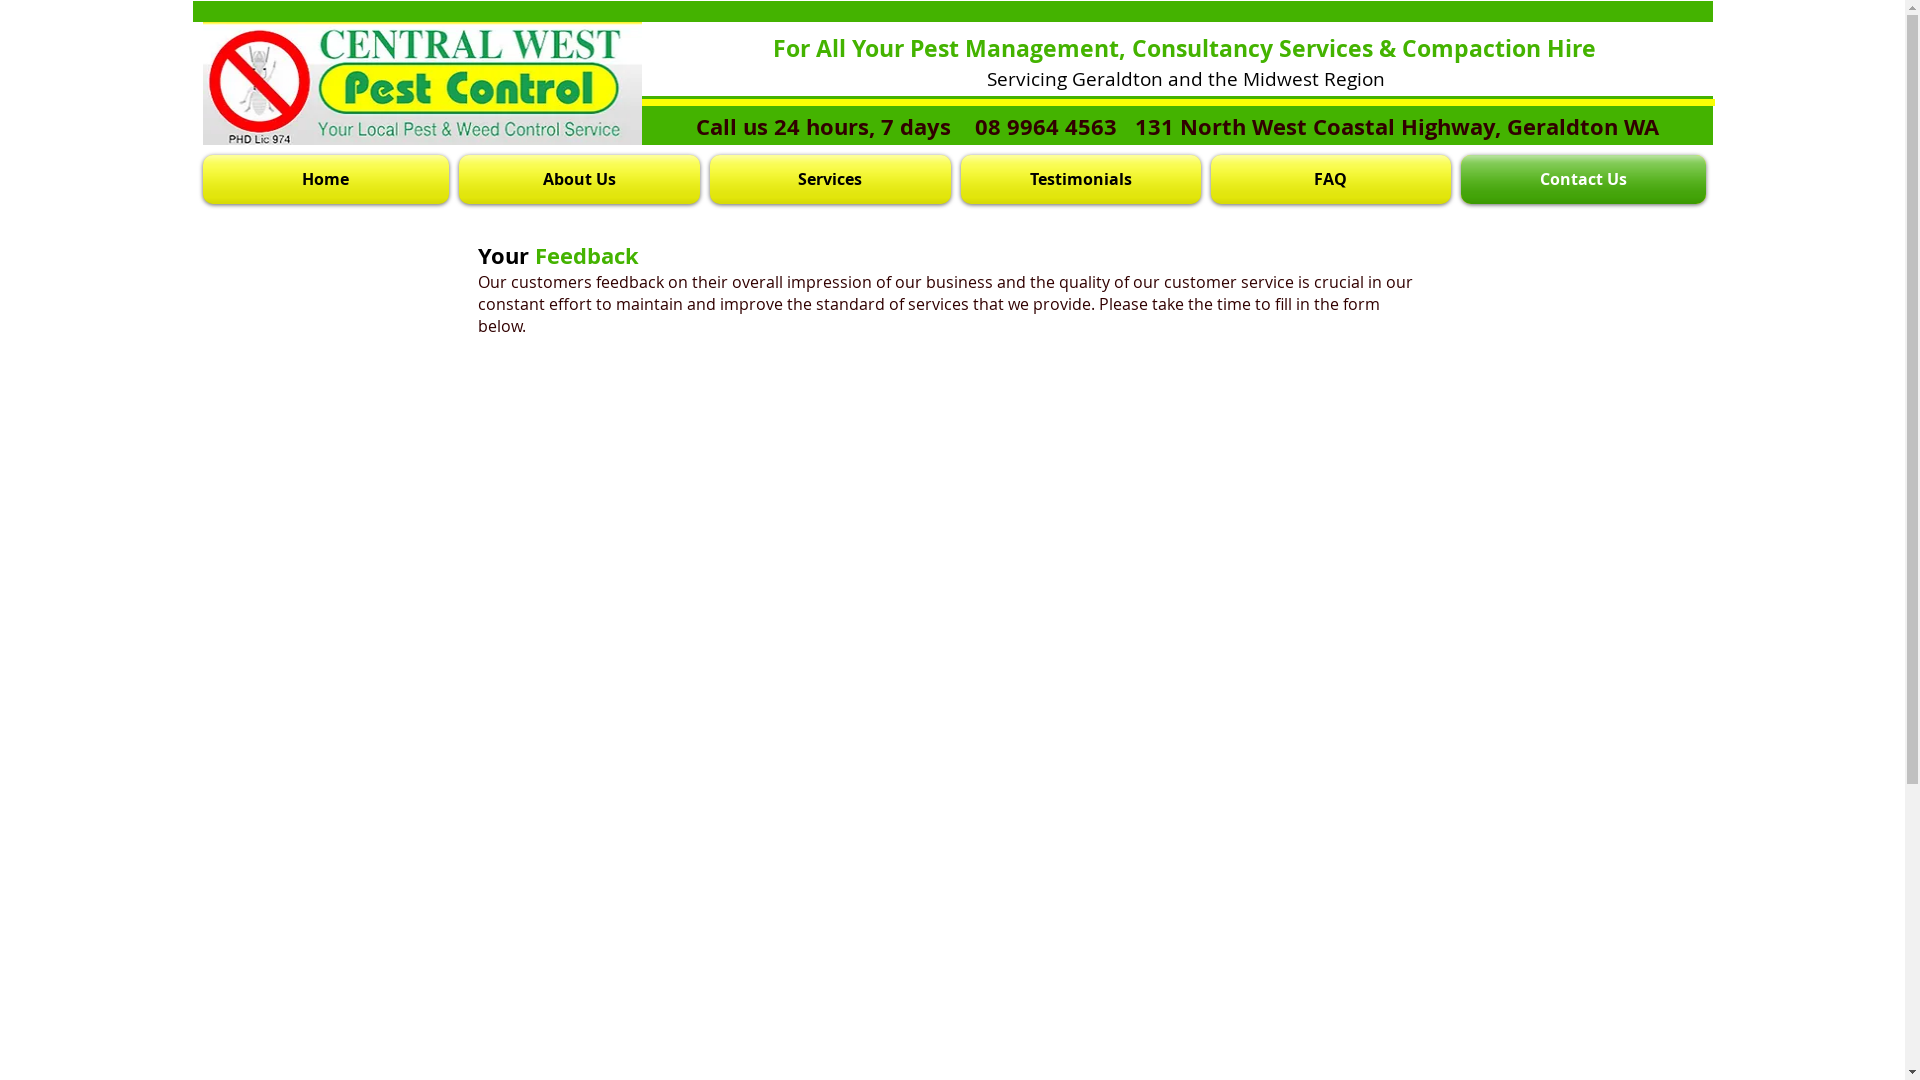  What do you see at coordinates (1081, 180) in the screenshot?
I see `Testimonials` at bounding box center [1081, 180].